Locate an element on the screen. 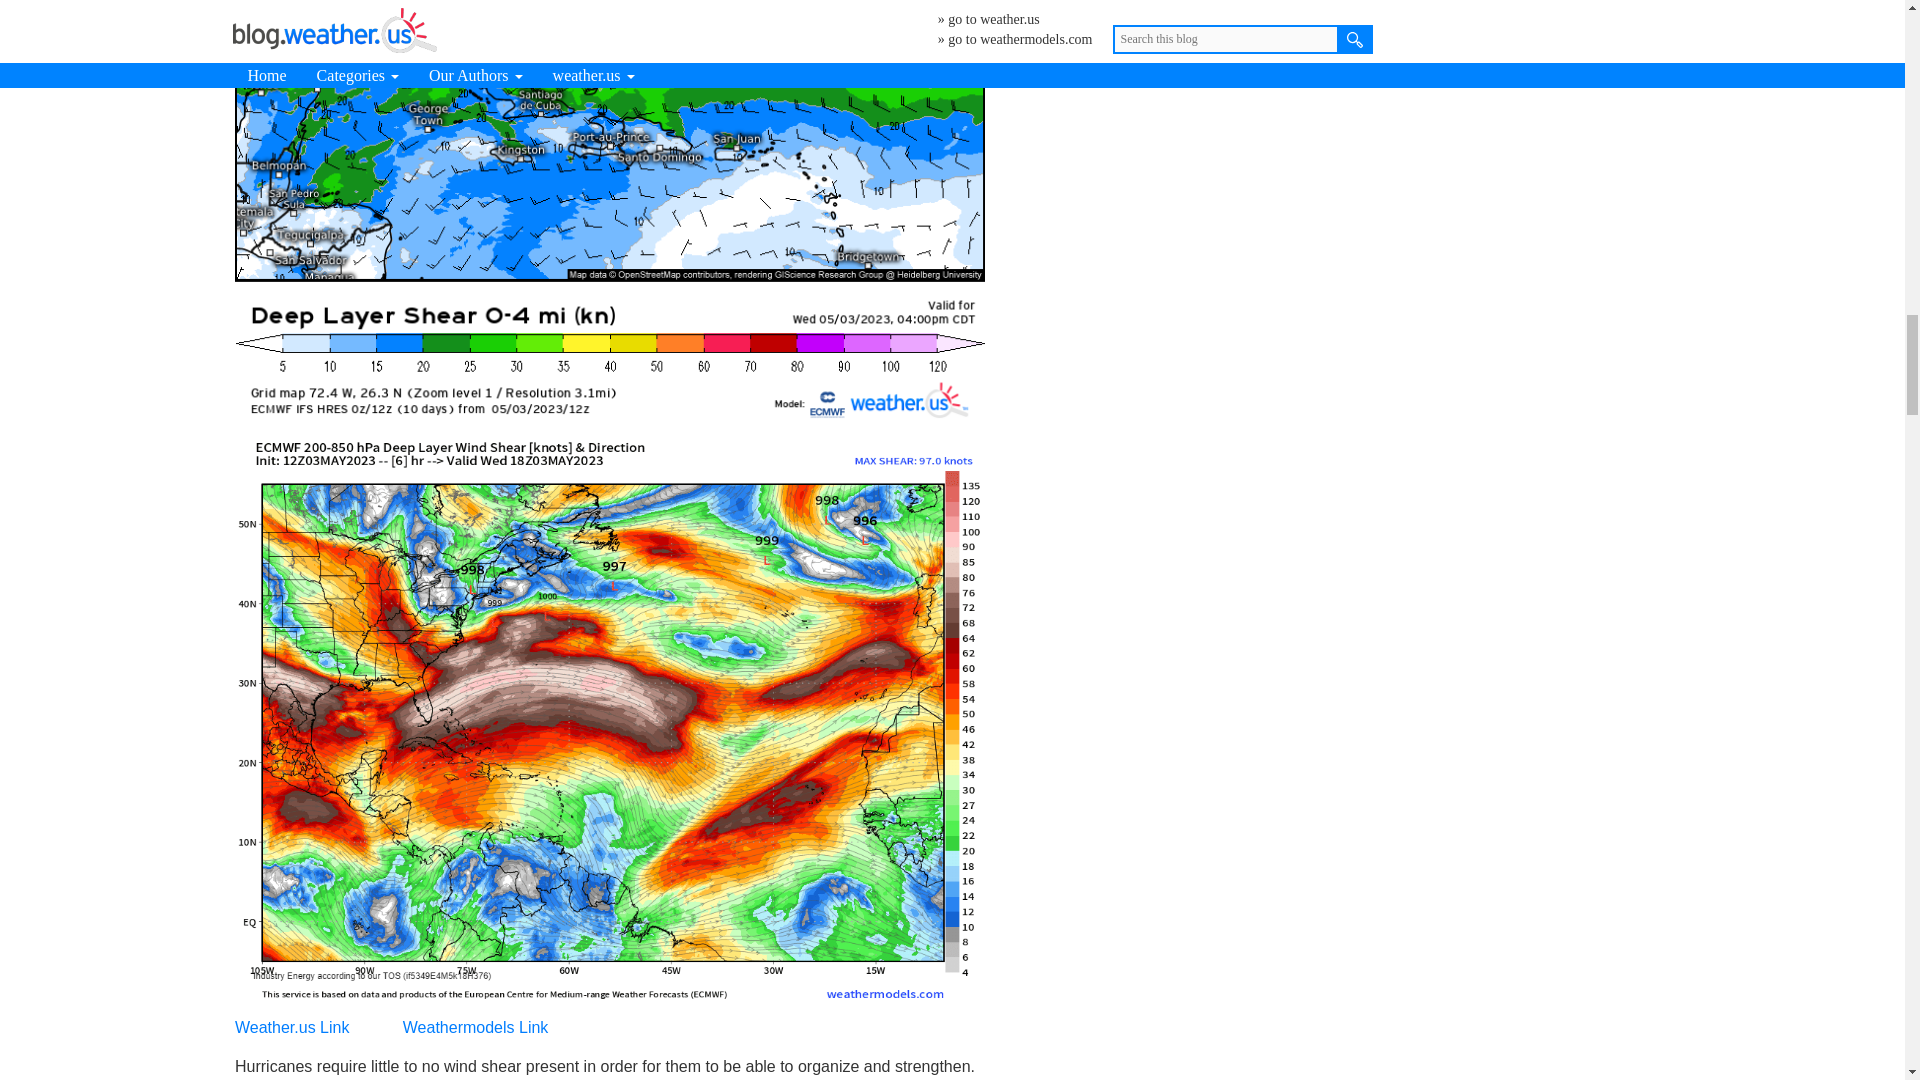  Weather.us Link is located at coordinates (292, 1027).